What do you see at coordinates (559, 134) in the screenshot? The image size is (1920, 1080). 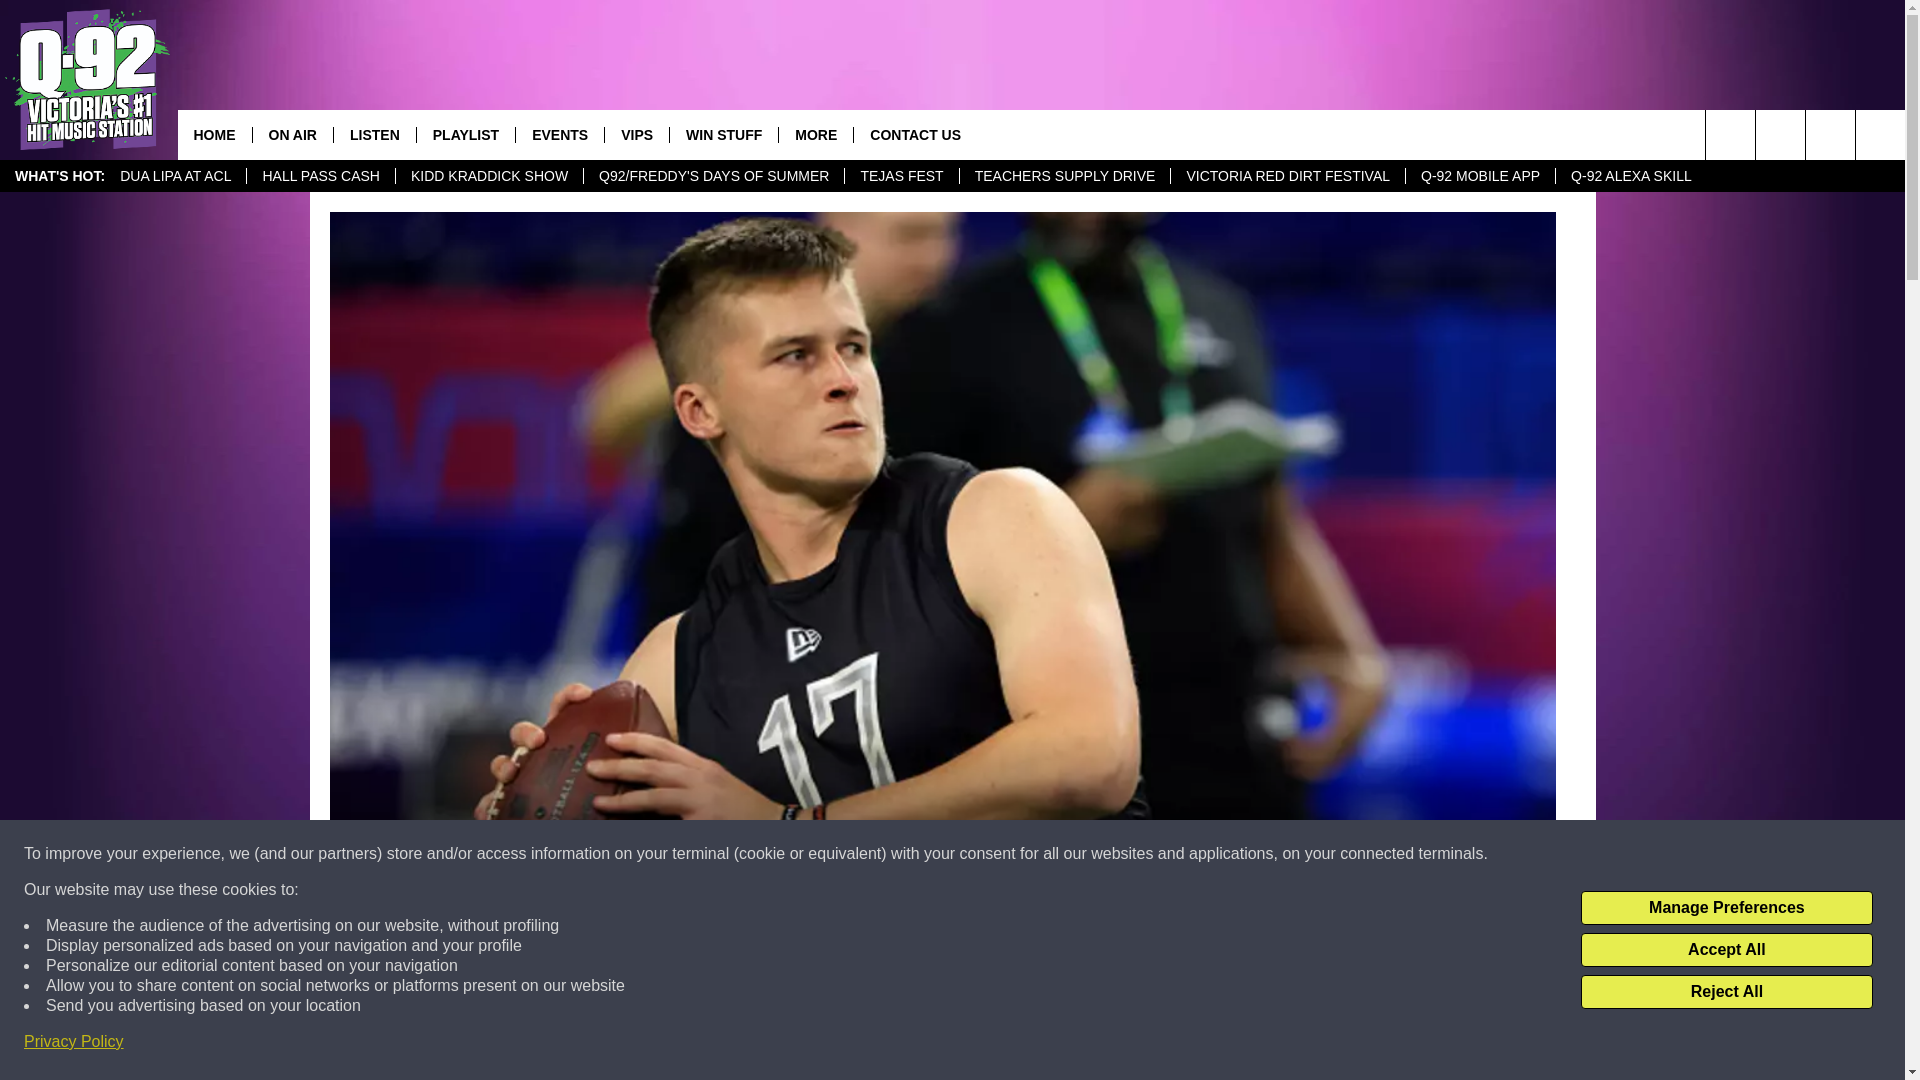 I see `EVENTS` at bounding box center [559, 134].